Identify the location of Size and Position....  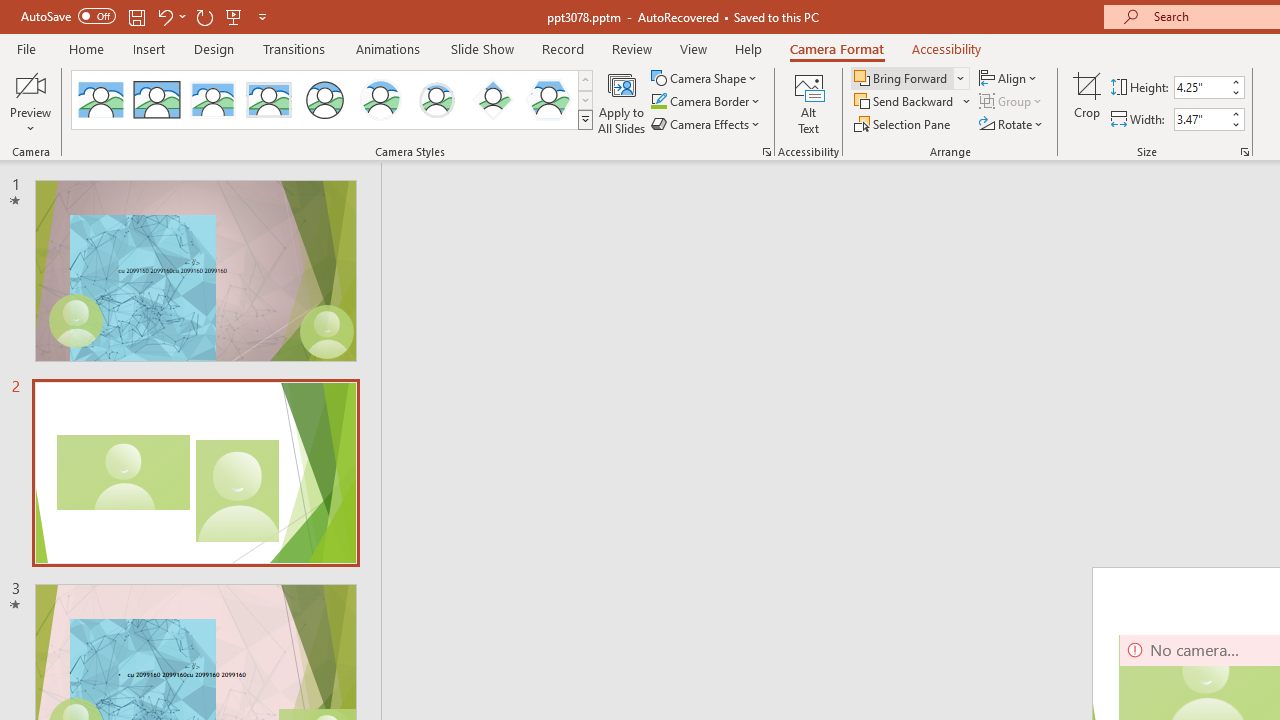
(1244, 152).